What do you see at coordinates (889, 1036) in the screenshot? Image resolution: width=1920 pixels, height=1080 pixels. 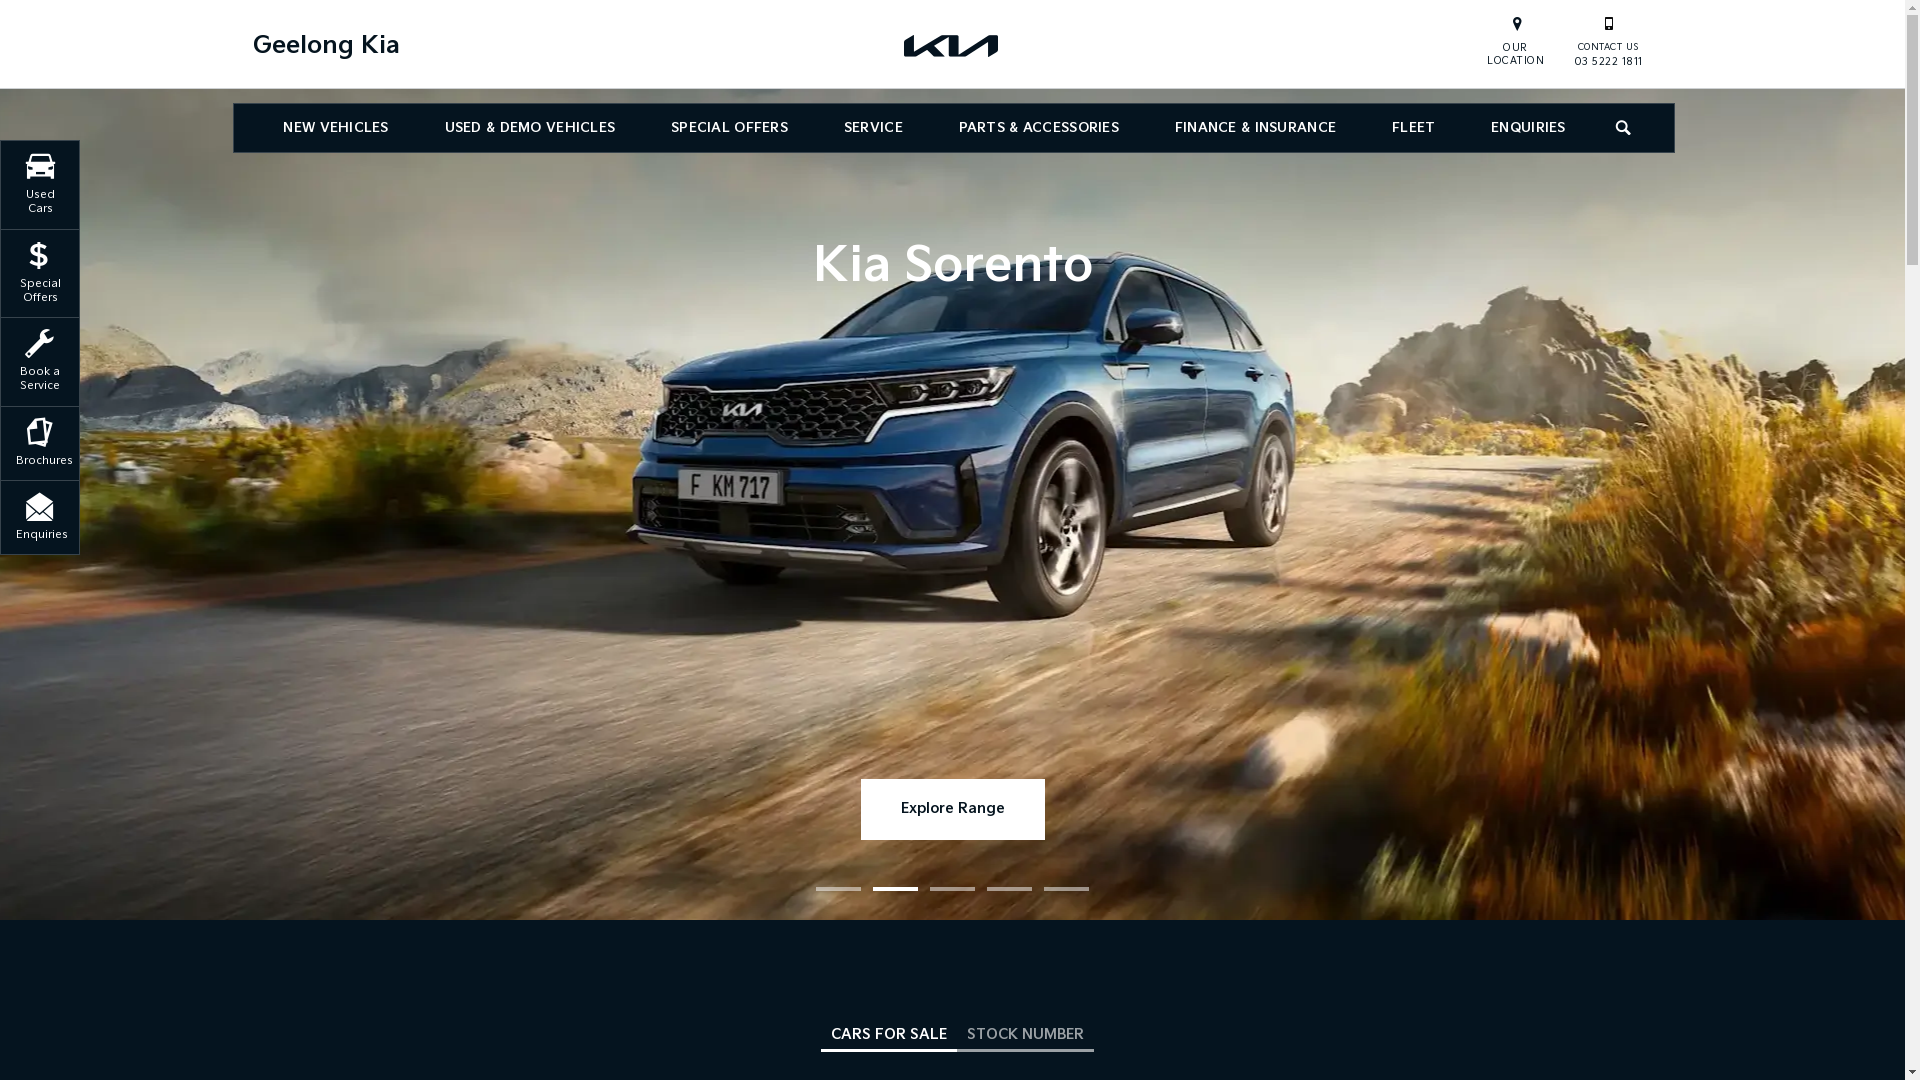 I see `CARS FOR SALE` at bounding box center [889, 1036].